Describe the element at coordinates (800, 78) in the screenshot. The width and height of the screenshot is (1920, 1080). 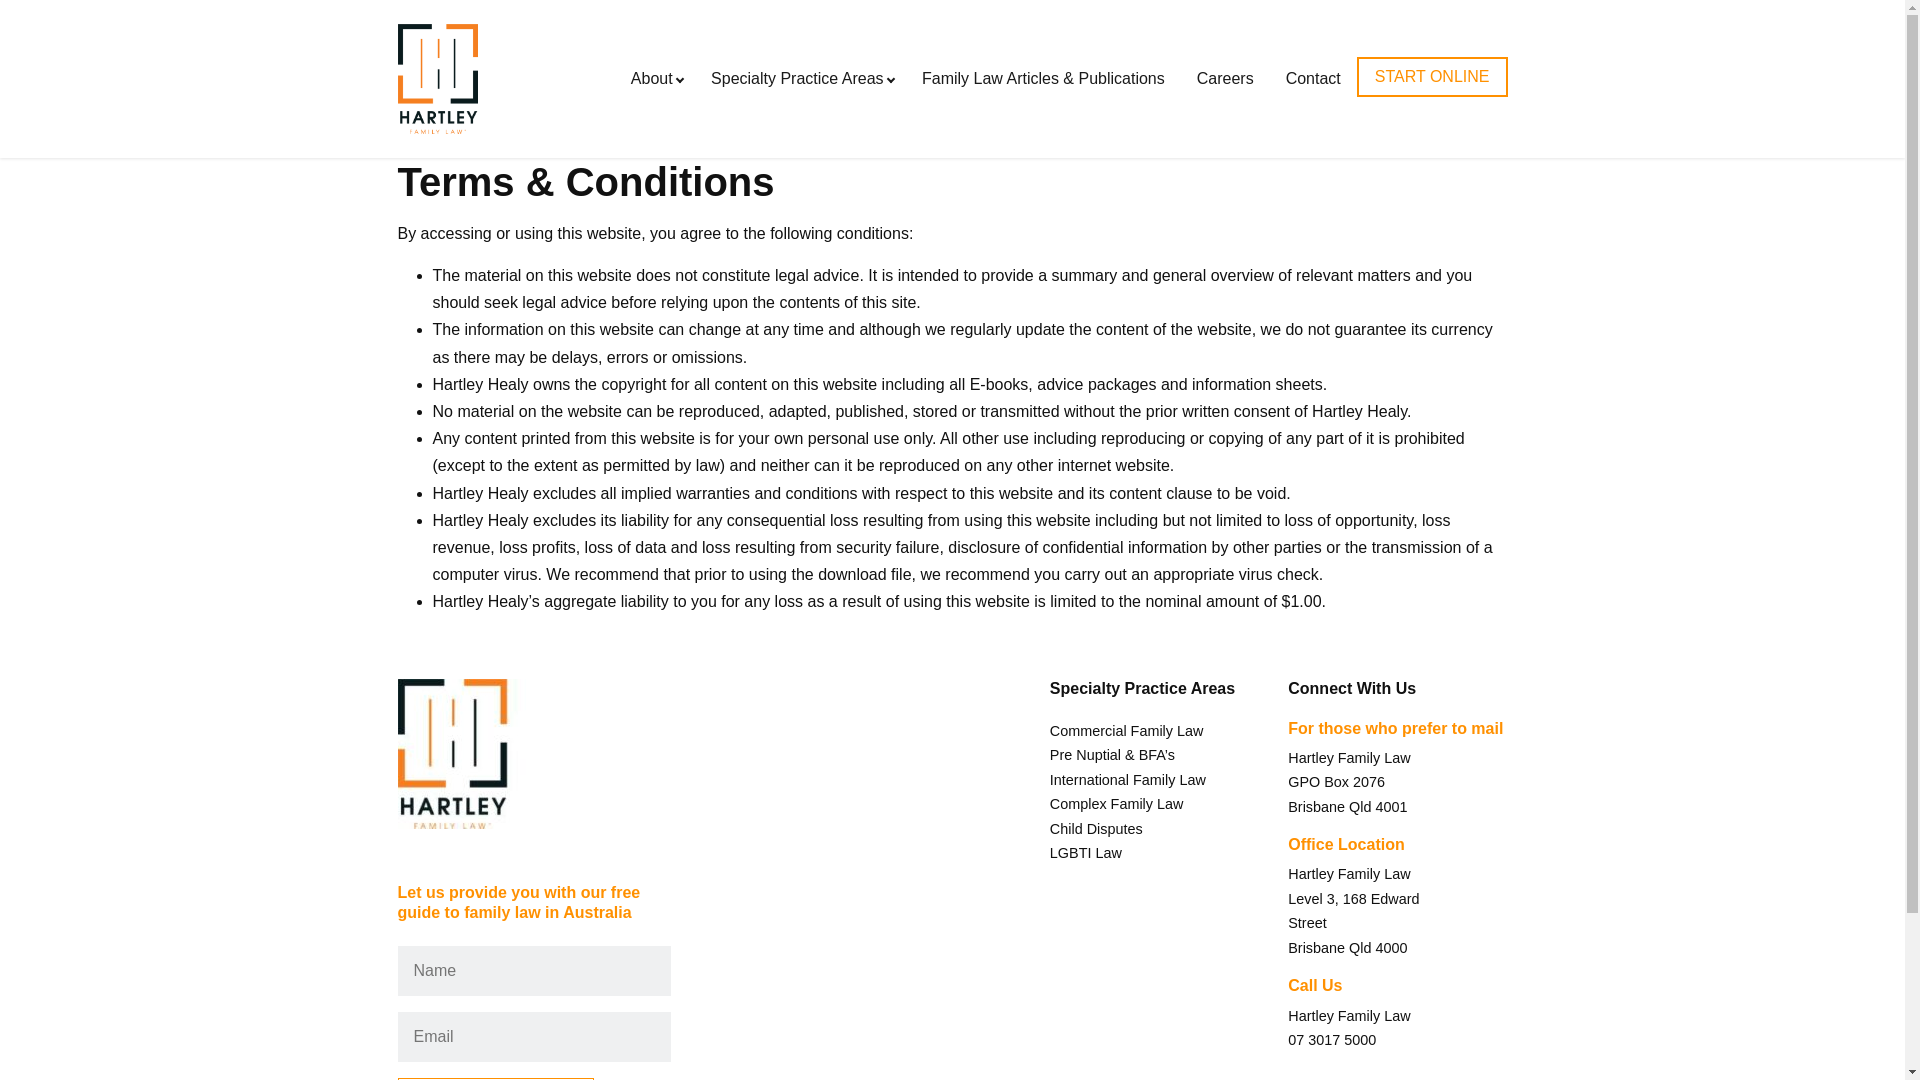
I see `Specialty Practice Areas` at that location.